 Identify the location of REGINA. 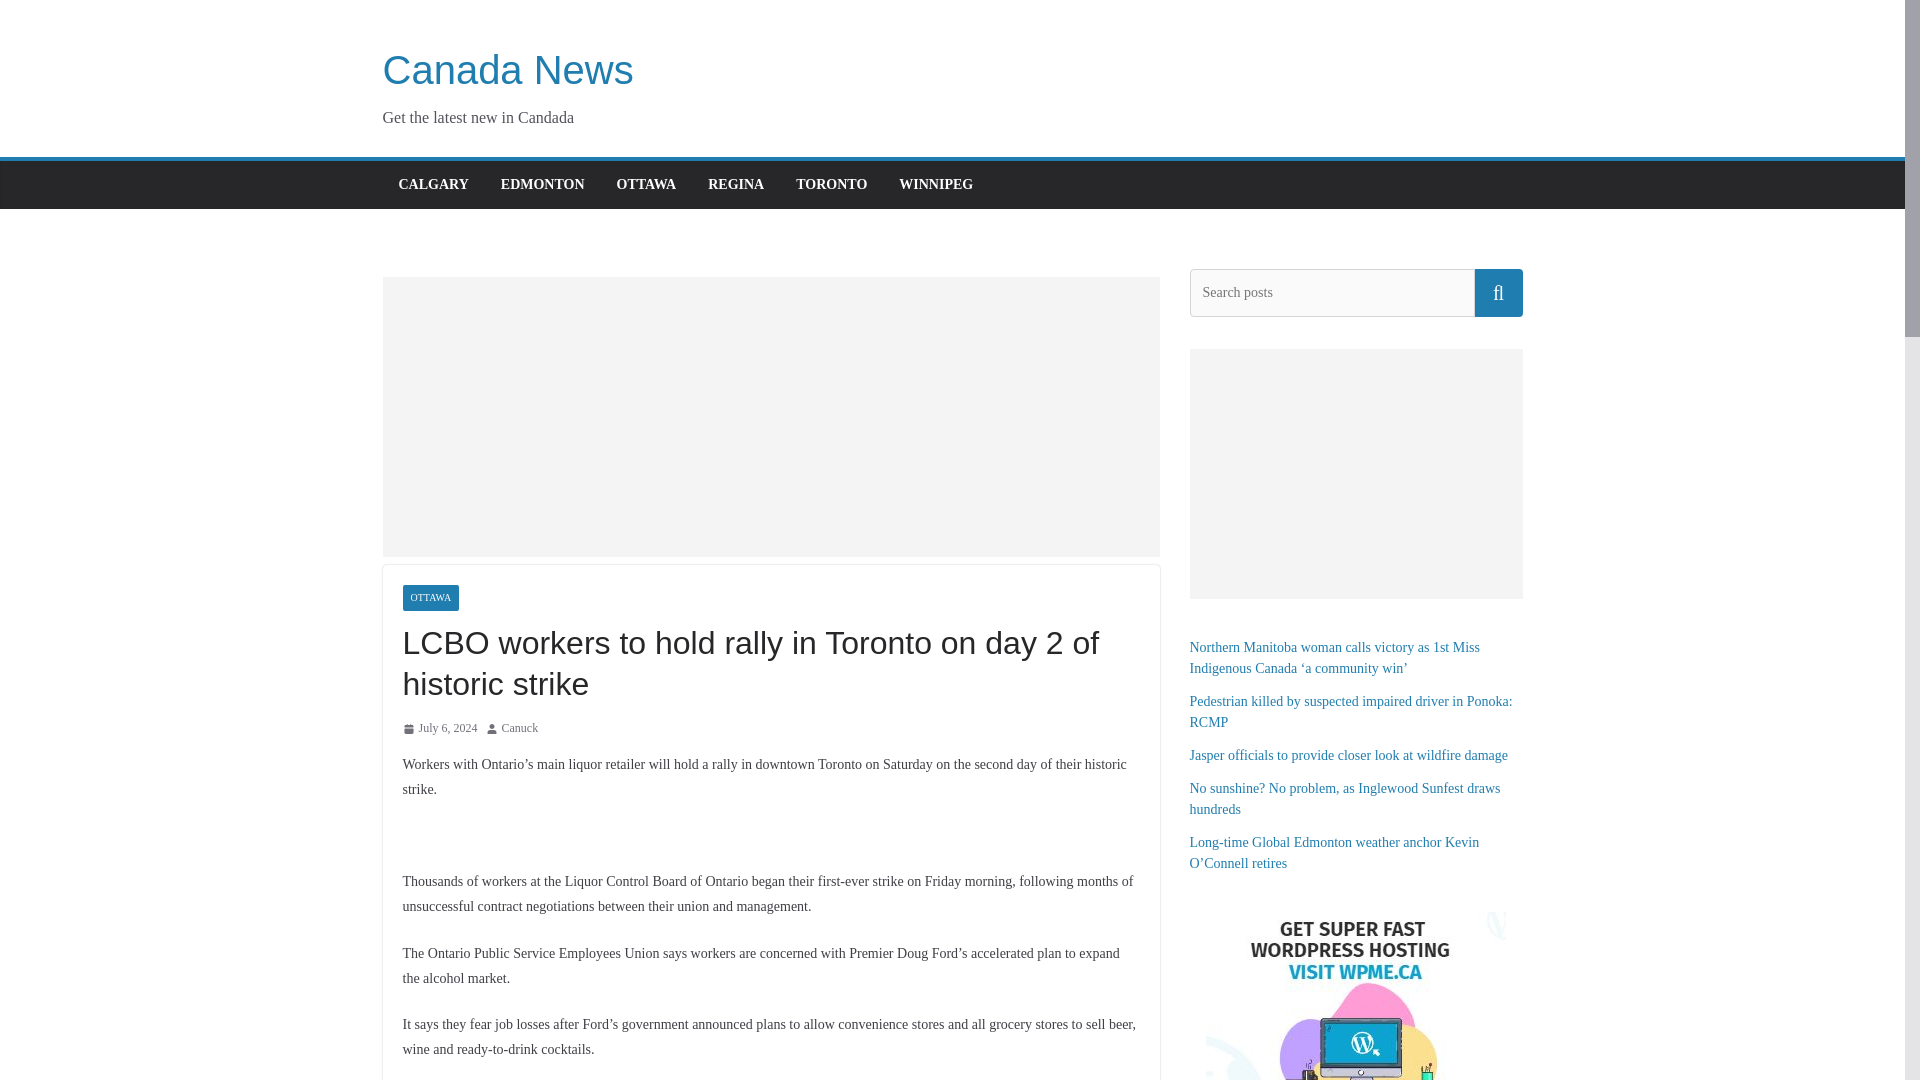
(736, 184).